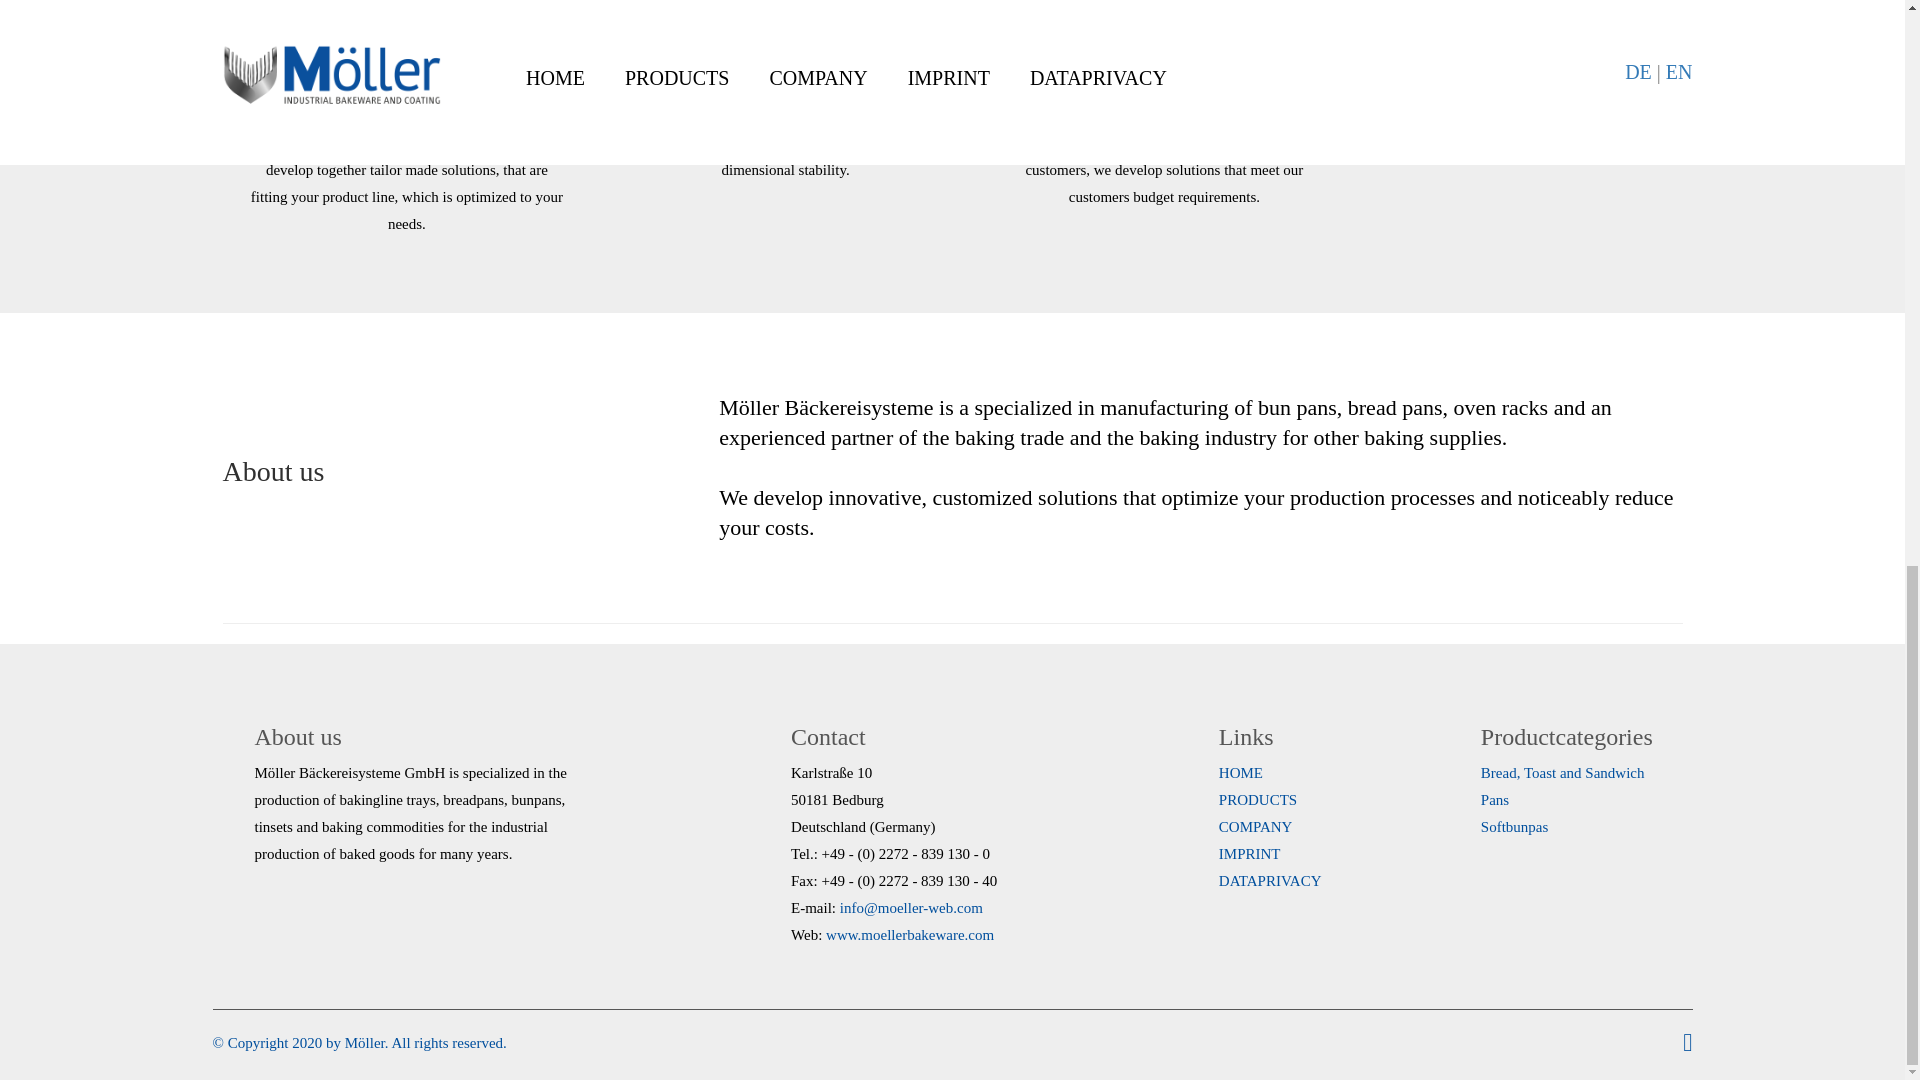  What do you see at coordinates (184, 4) in the screenshot?
I see `Previous` at bounding box center [184, 4].